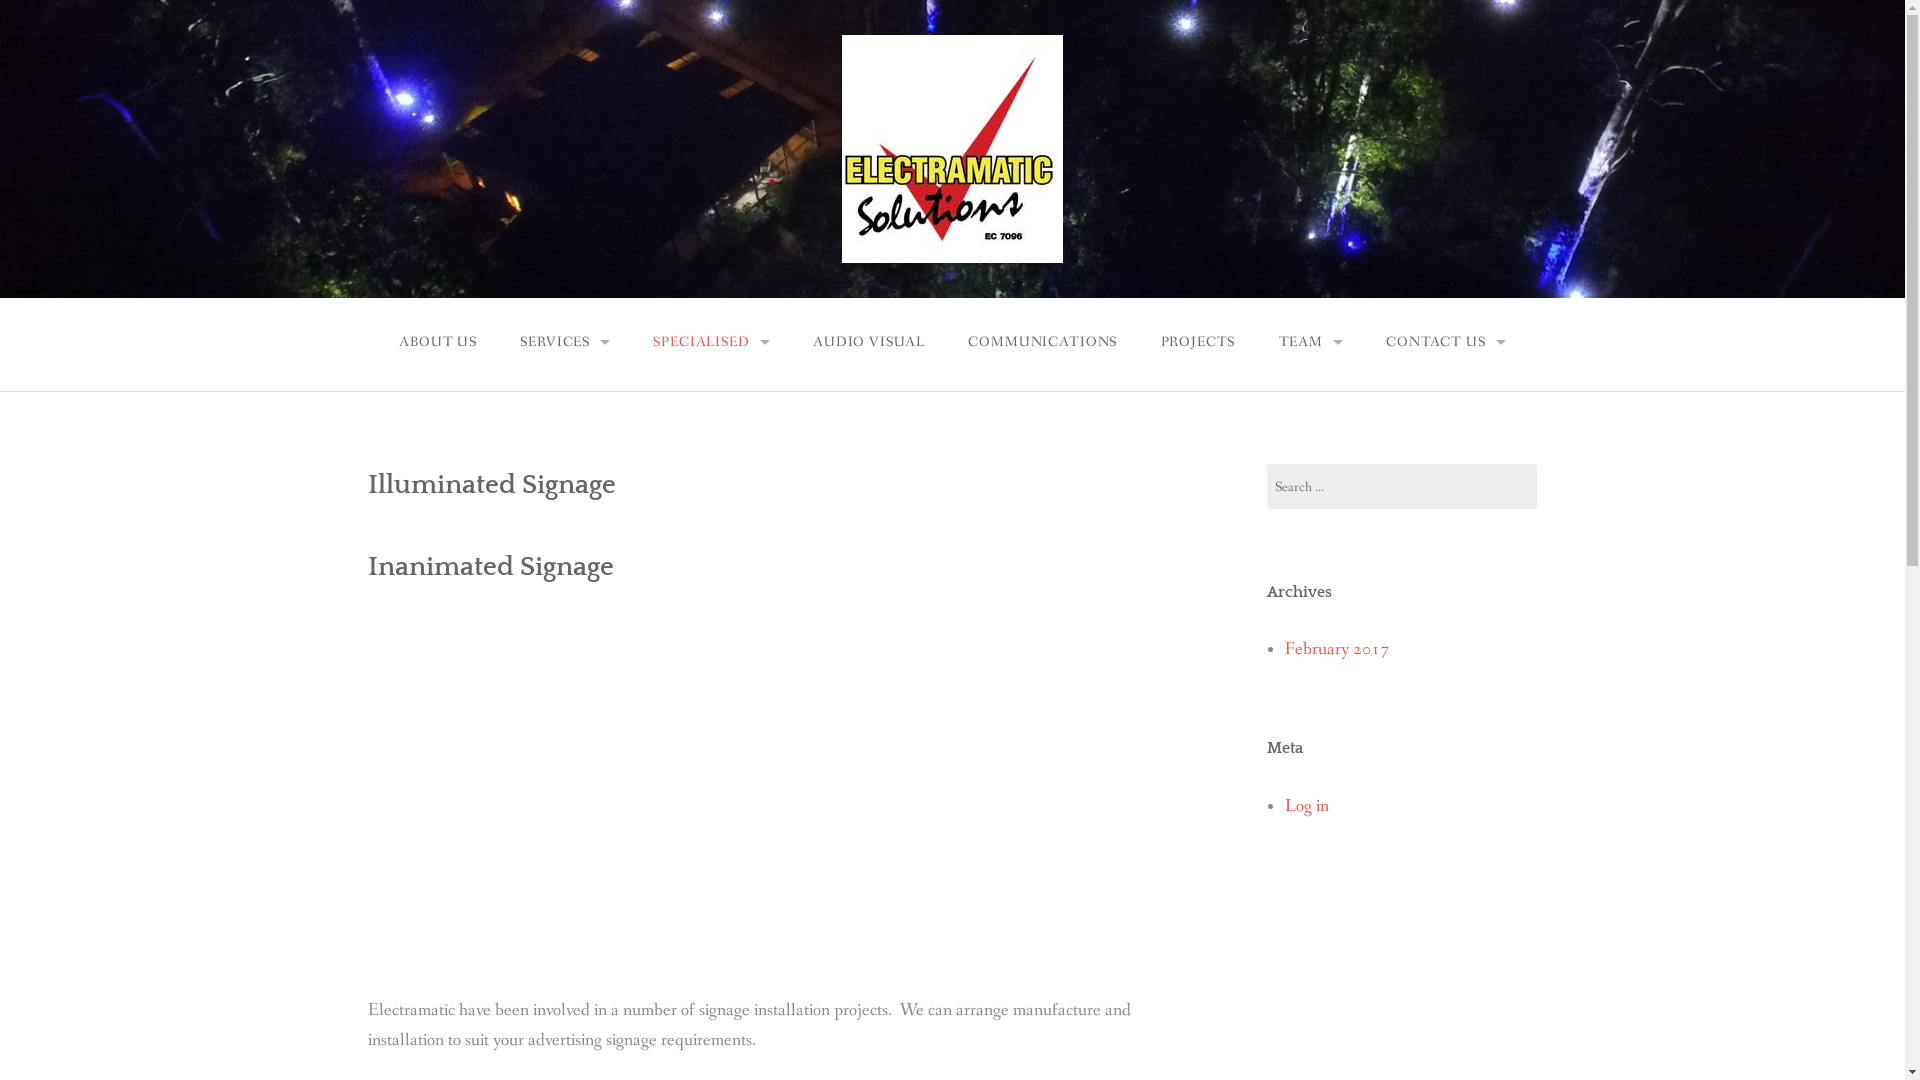 This screenshot has width=1920, height=1080. I want to click on February 2017, so click(1337, 650).